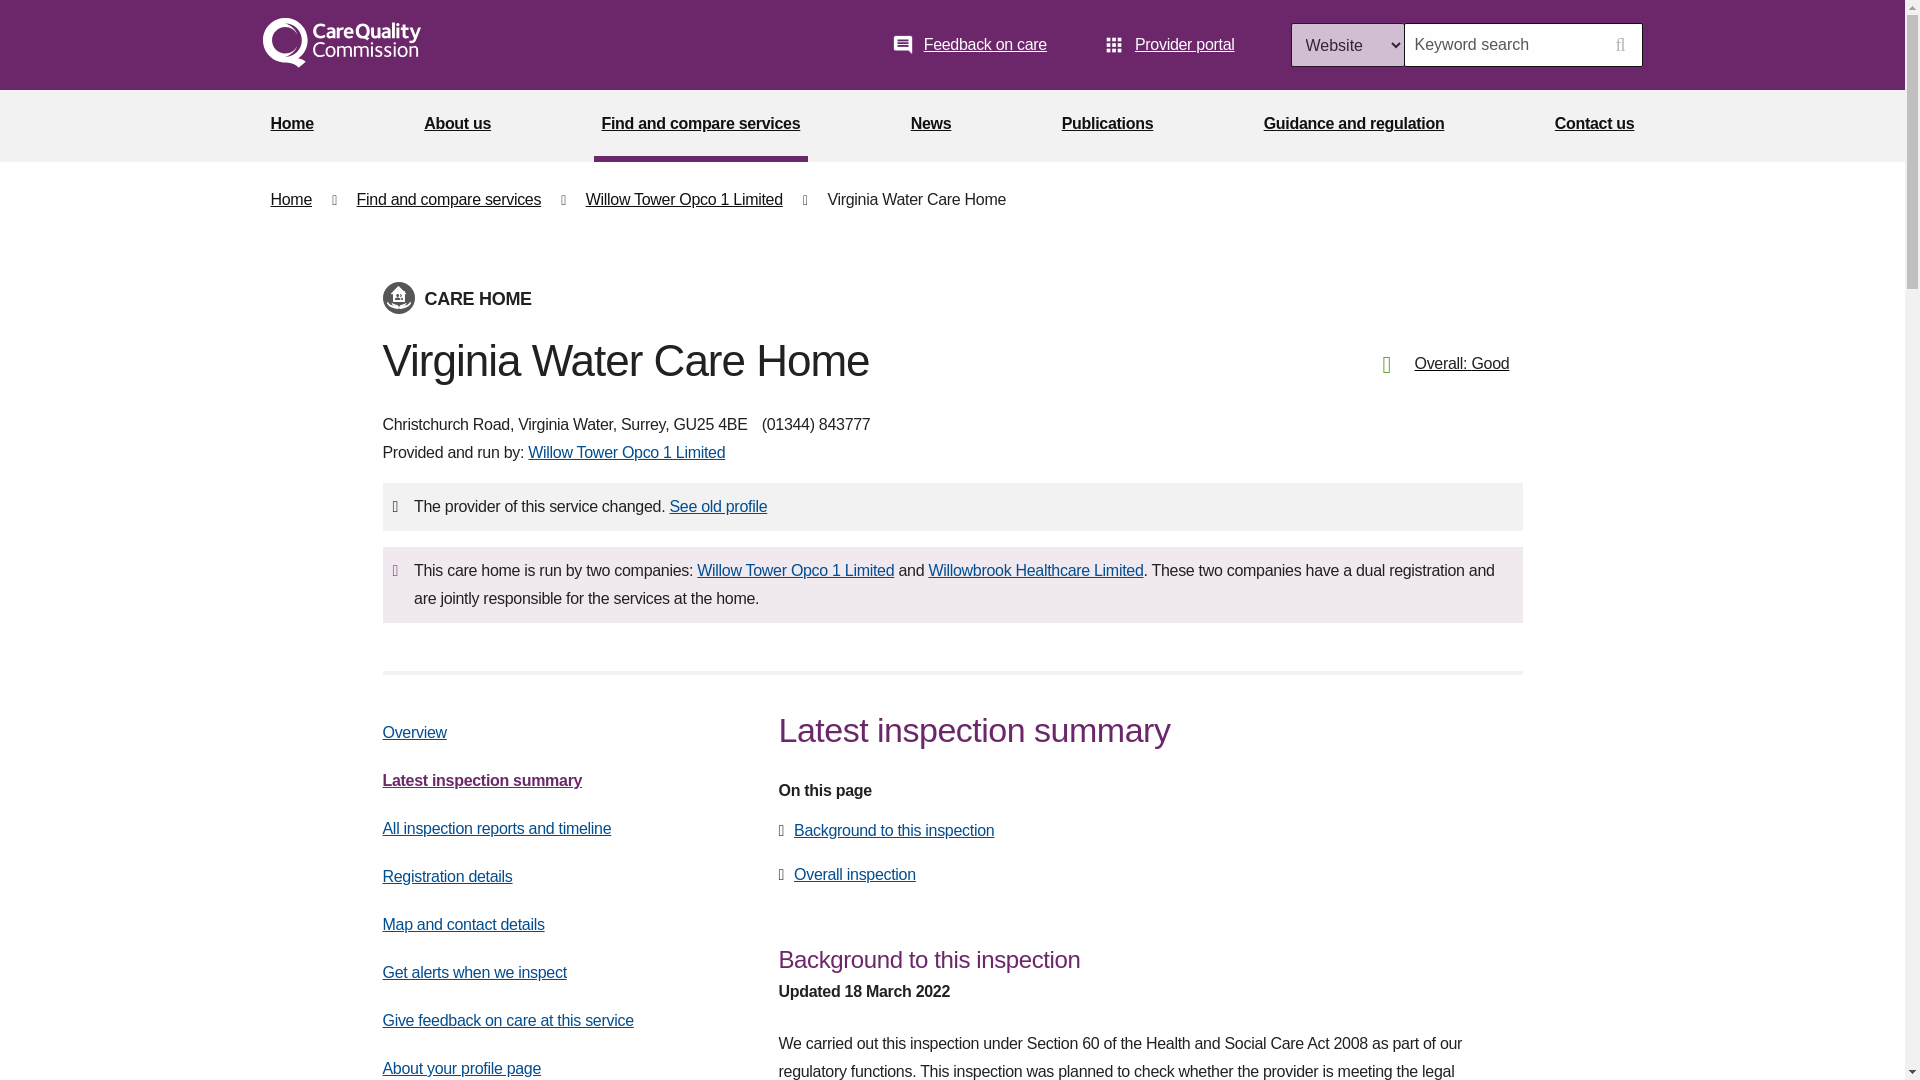 This screenshot has width=1920, height=1080. What do you see at coordinates (717, 506) in the screenshot?
I see `See old profile` at bounding box center [717, 506].